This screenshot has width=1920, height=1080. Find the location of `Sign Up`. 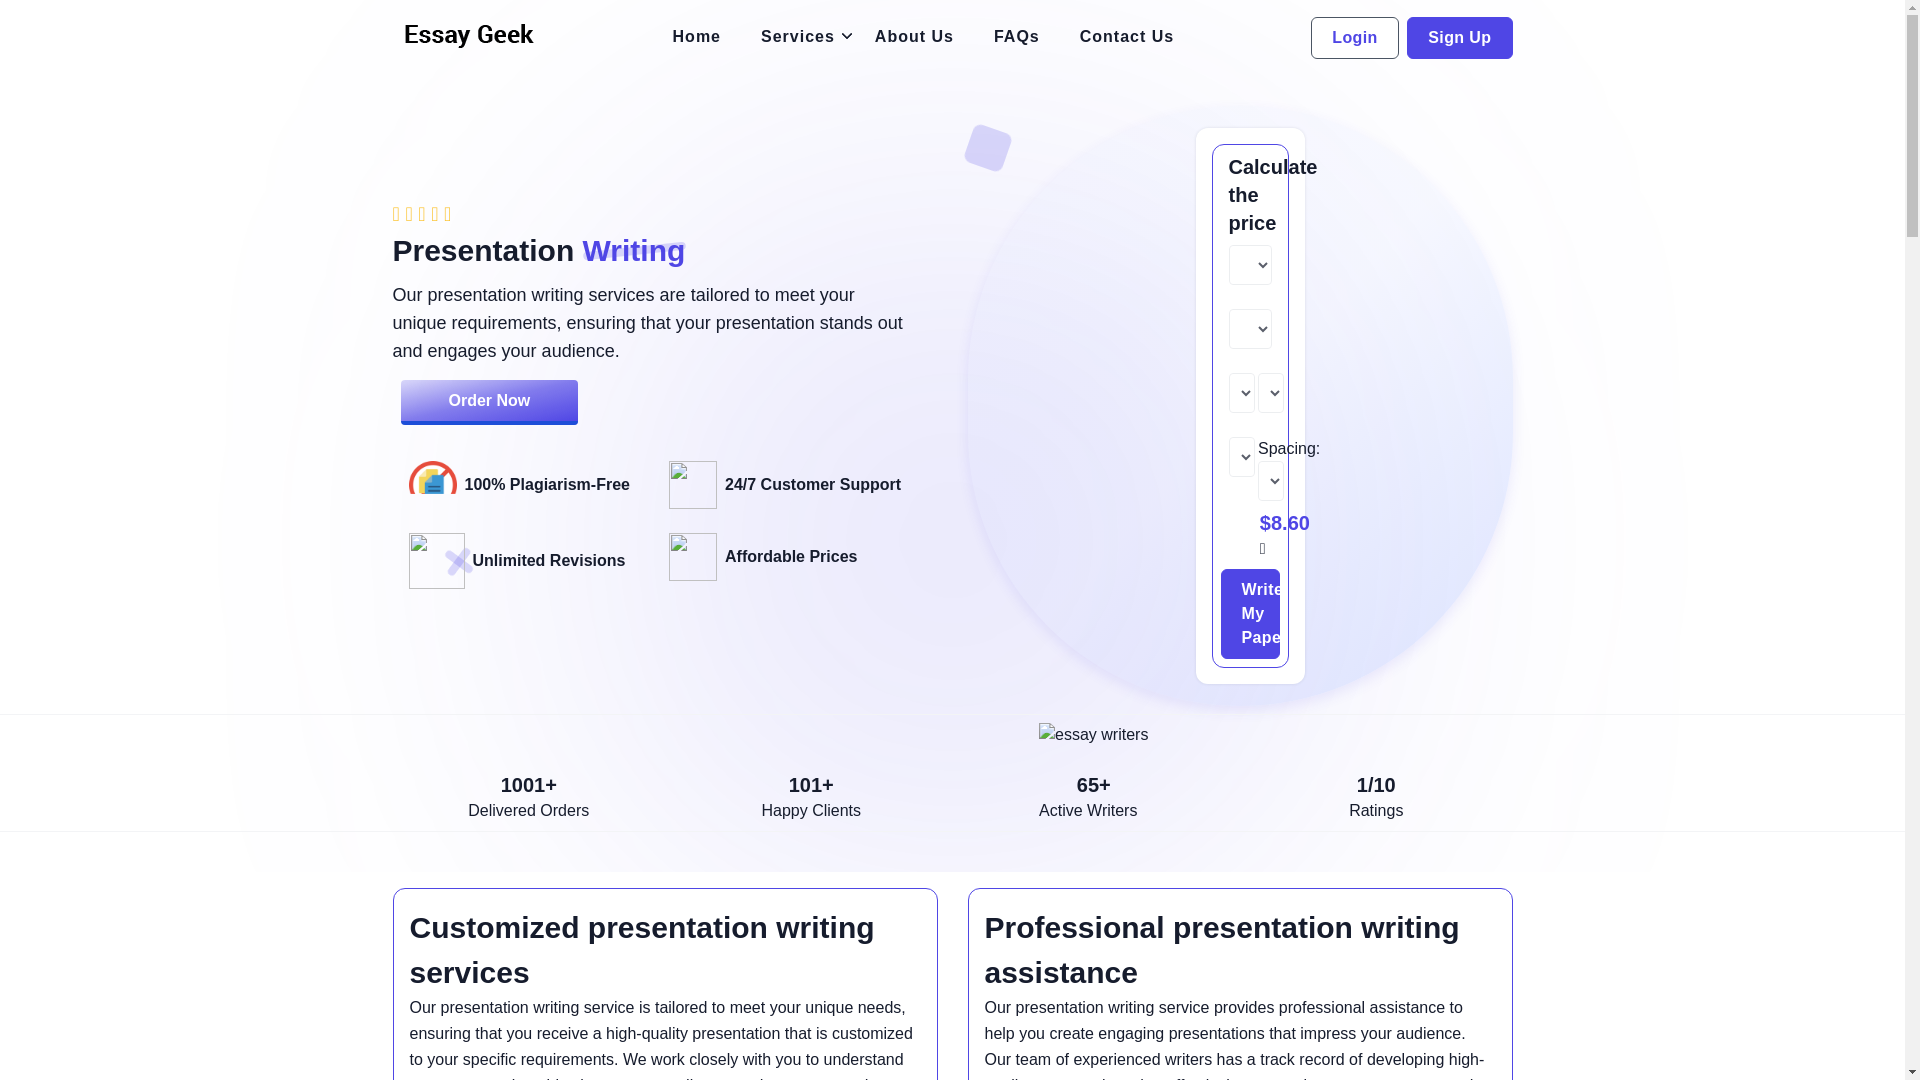

Sign Up is located at coordinates (1460, 38).